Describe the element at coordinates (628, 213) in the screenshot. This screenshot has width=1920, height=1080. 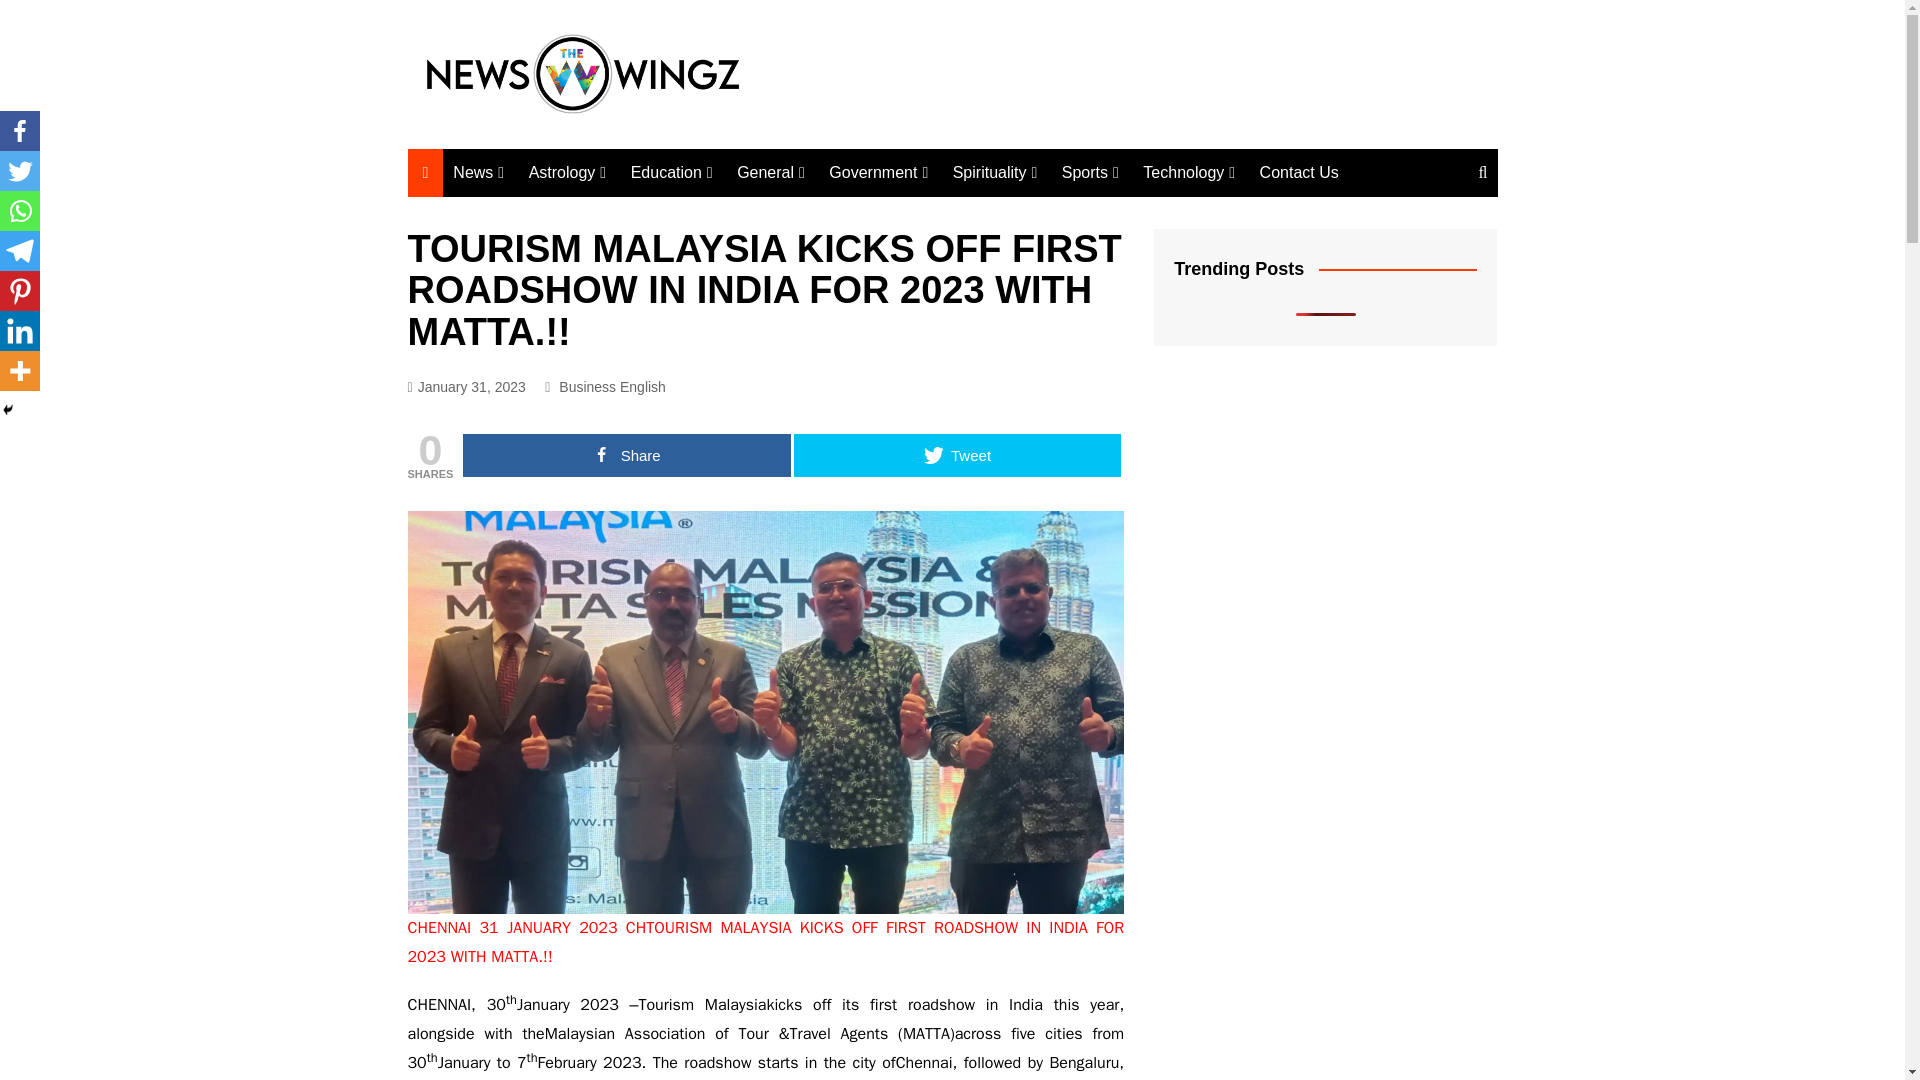
I see `Astrology Tamil` at that location.